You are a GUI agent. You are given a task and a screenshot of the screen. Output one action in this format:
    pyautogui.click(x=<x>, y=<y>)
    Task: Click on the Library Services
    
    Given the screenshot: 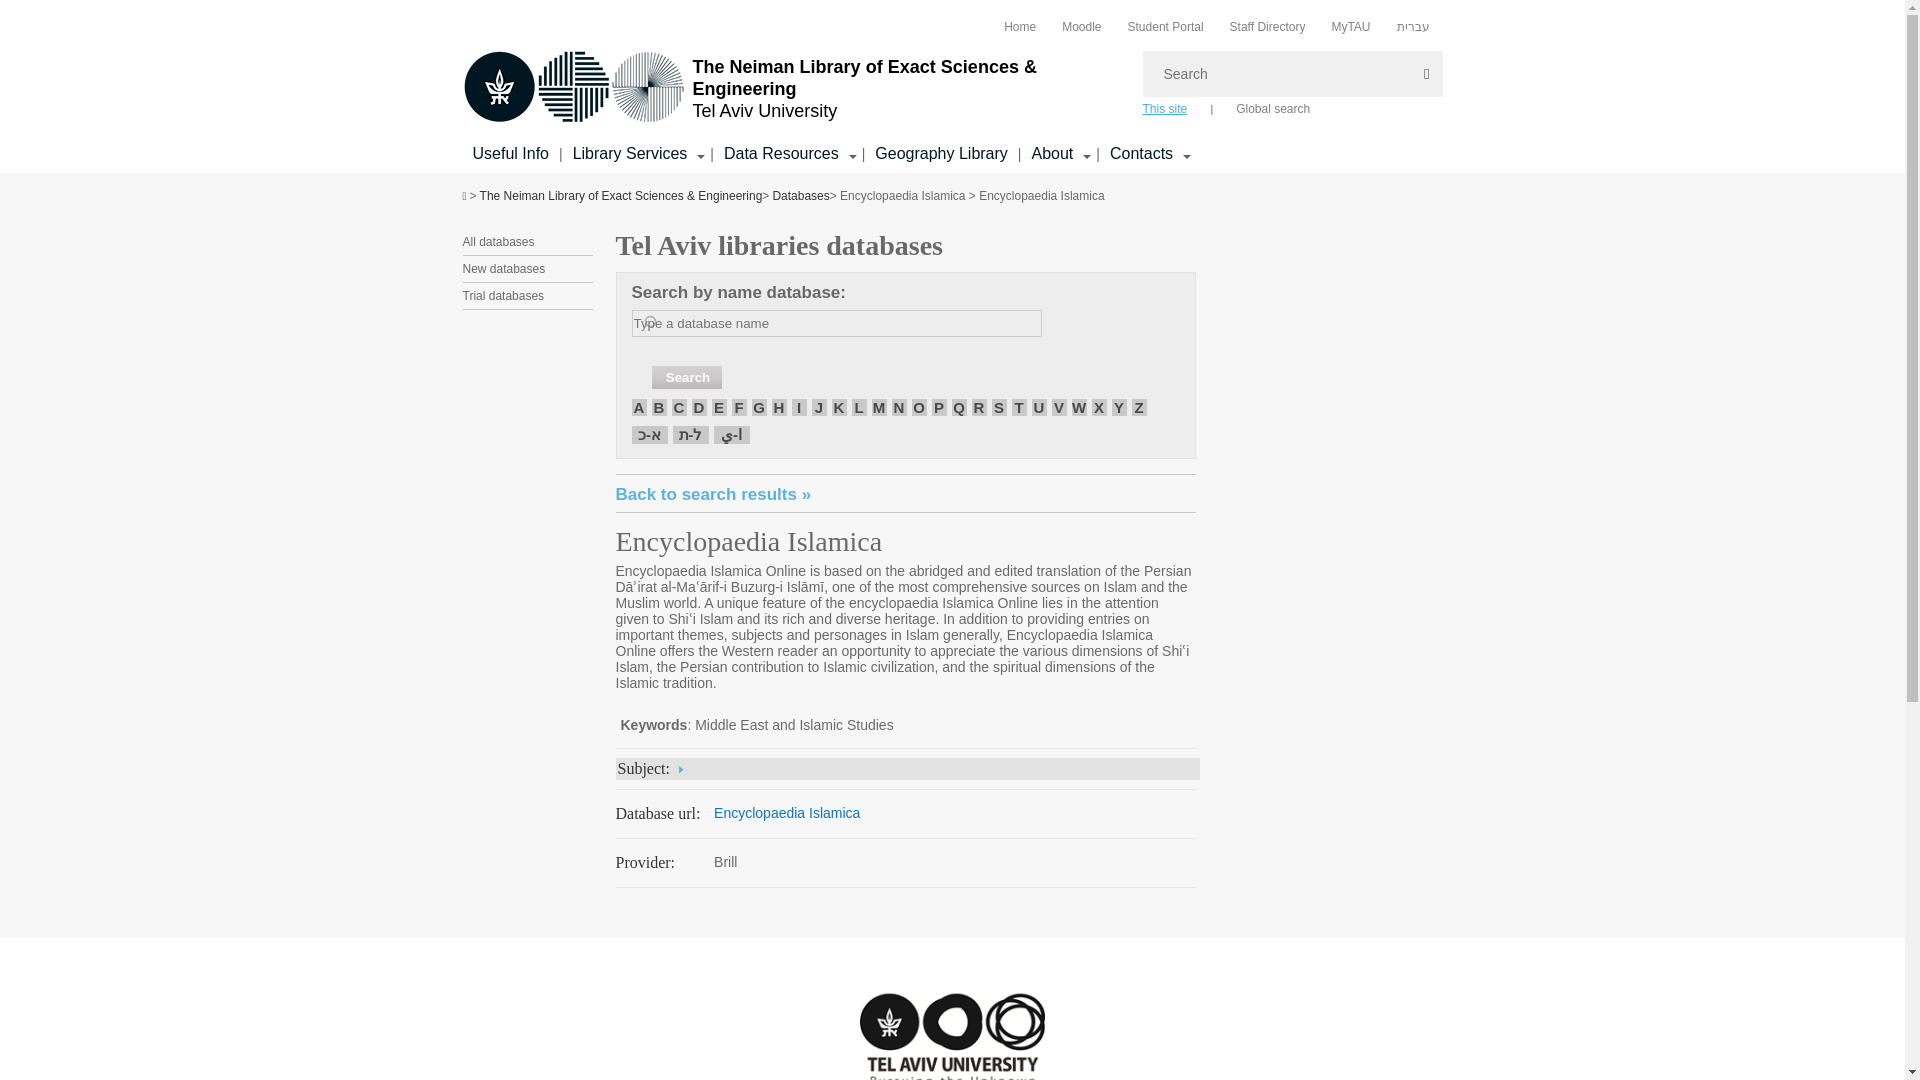 What is the action you would take?
    pyautogui.click(x=510, y=153)
    